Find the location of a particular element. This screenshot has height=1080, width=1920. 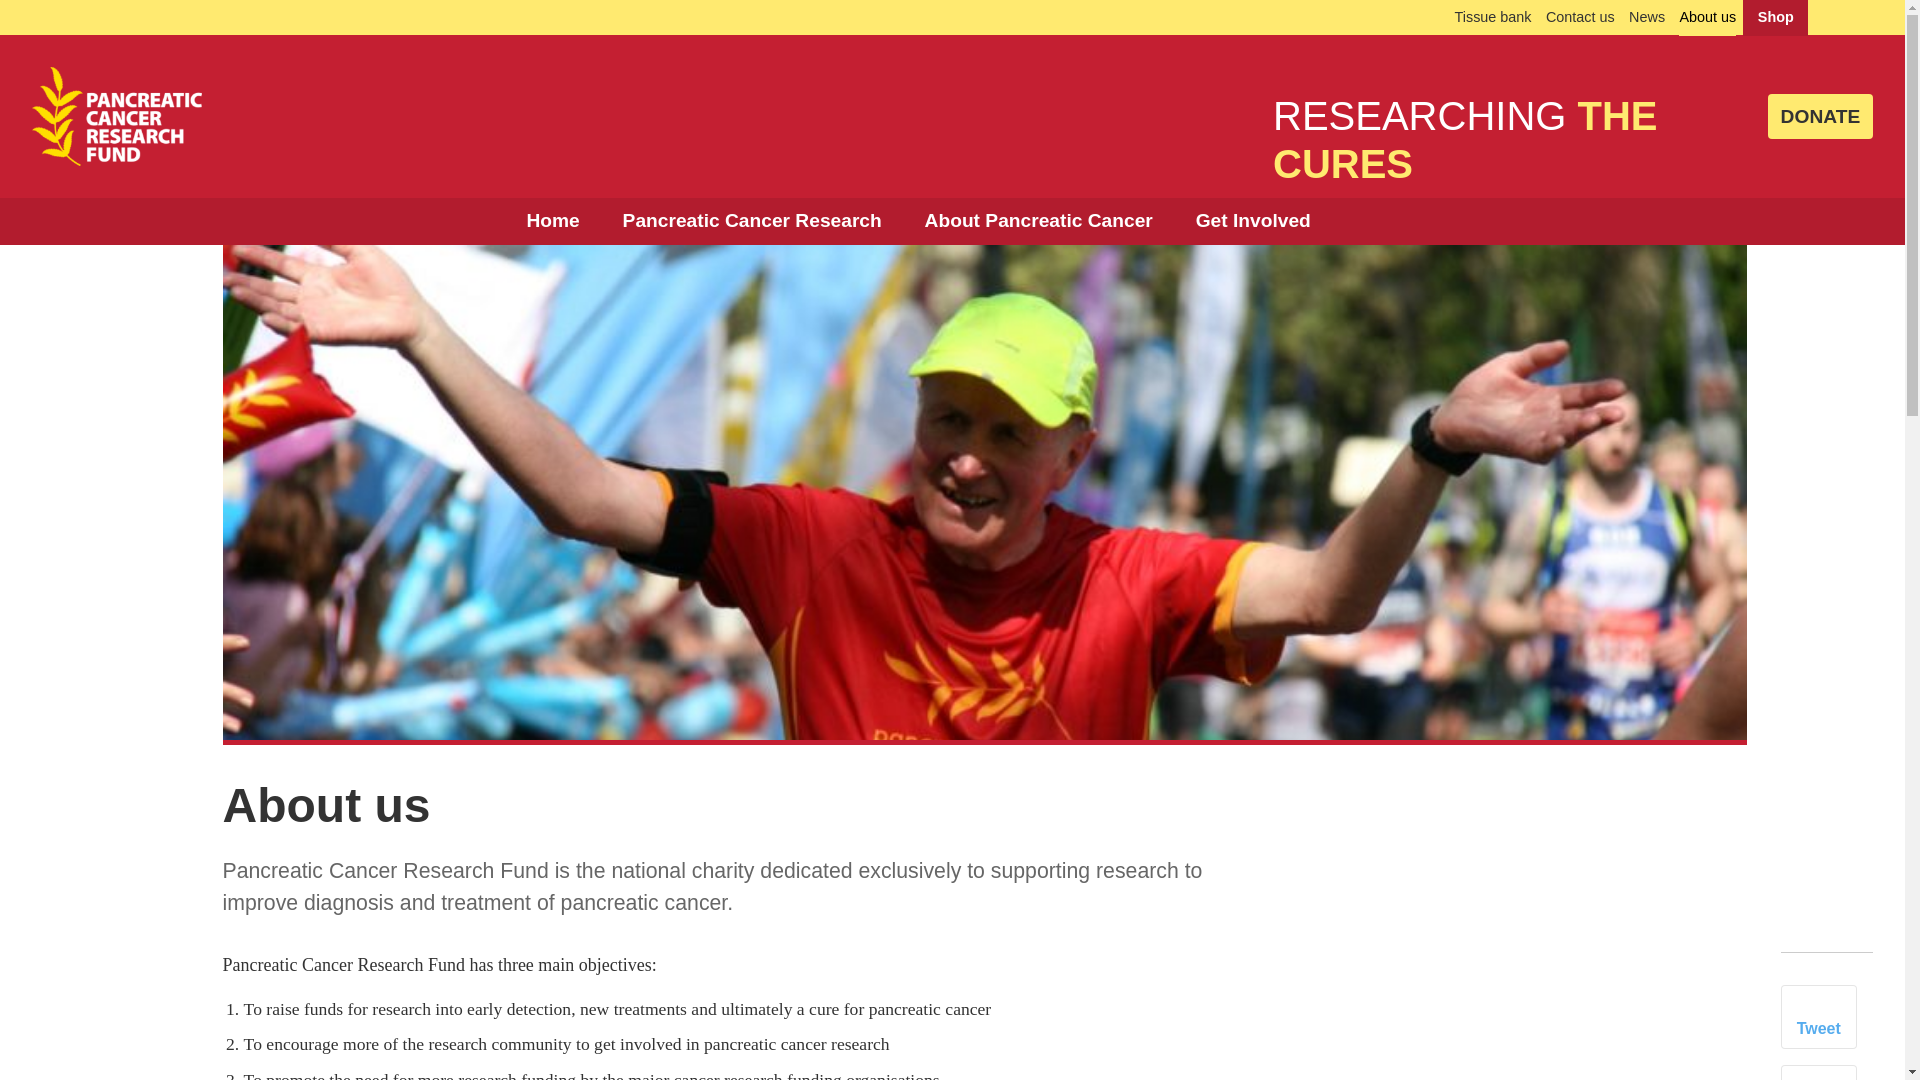

DONATE is located at coordinates (1820, 116).